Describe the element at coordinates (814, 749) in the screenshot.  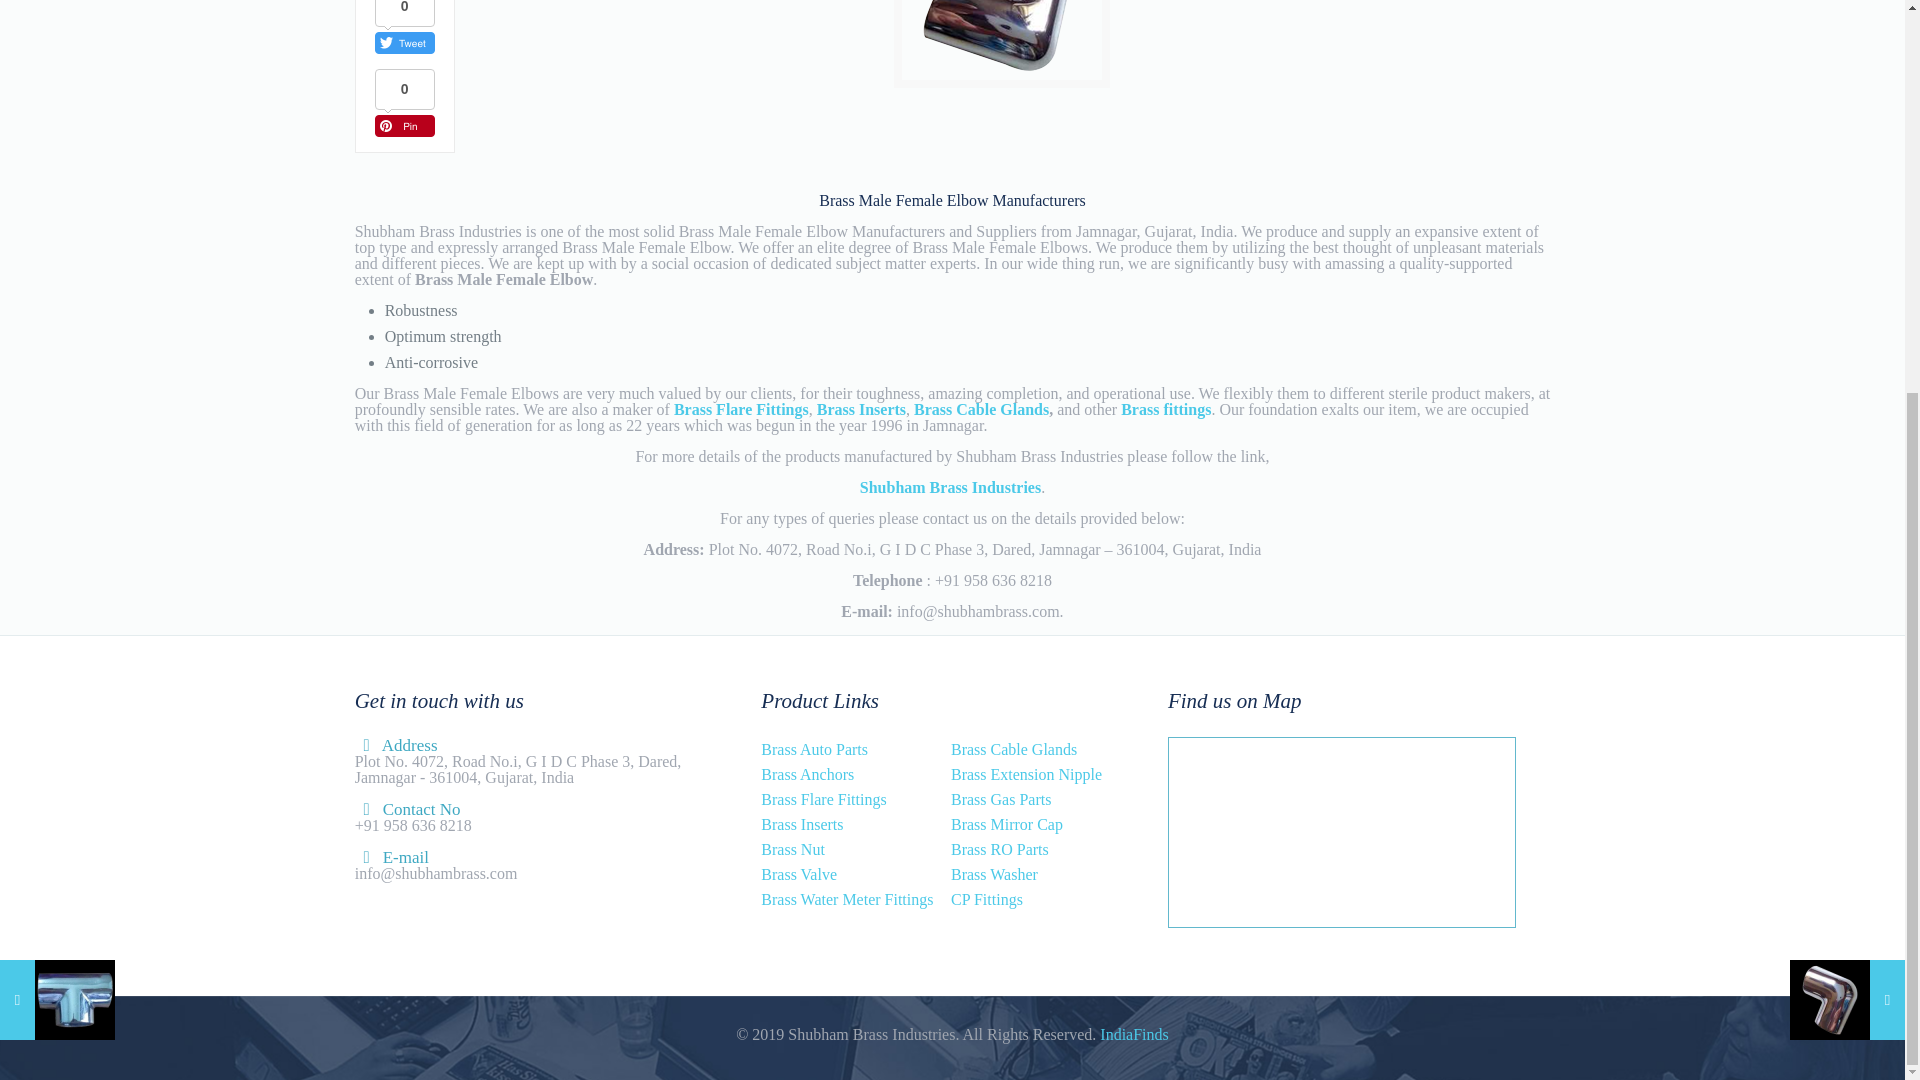
I see `Brass Auto Parts` at that location.